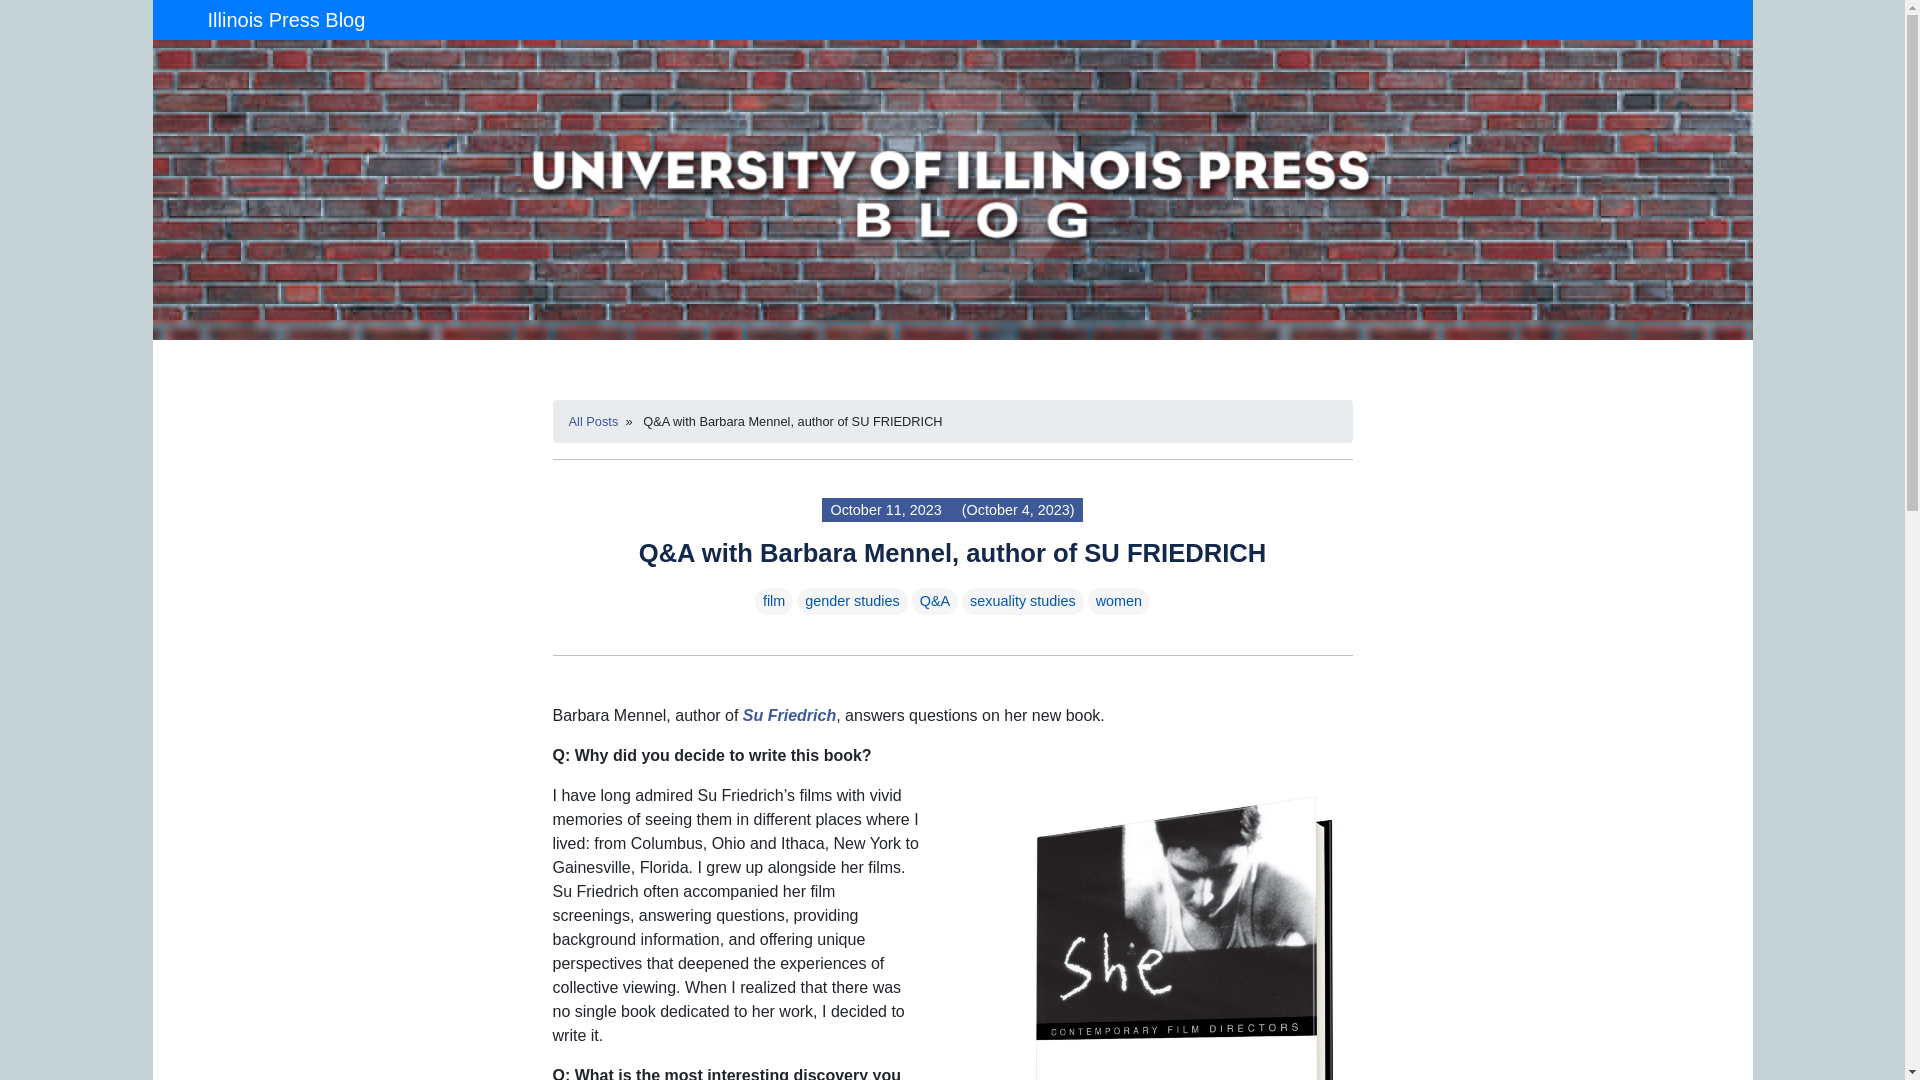 The image size is (1920, 1080). I want to click on Illinois Press Blog, so click(286, 20).